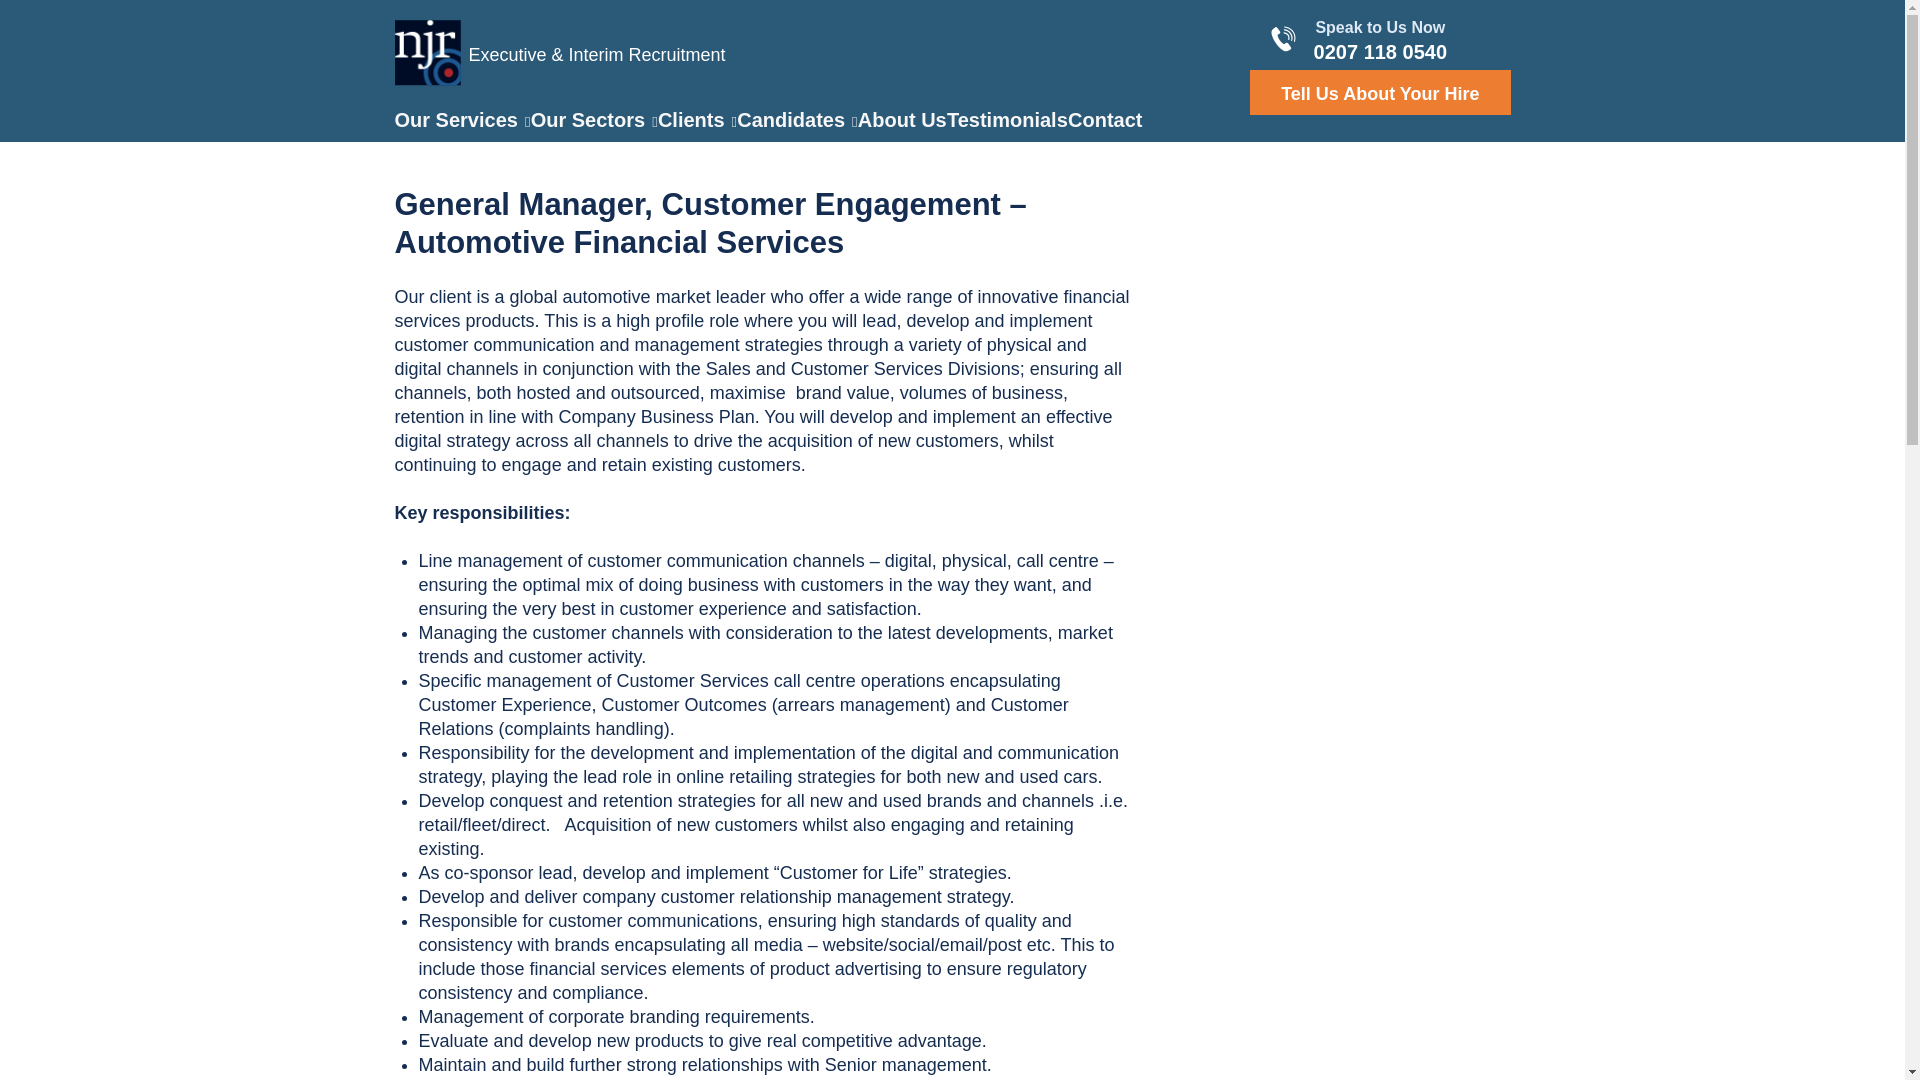 This screenshot has height=1080, width=1920. What do you see at coordinates (902, 120) in the screenshot?
I see `About Us` at bounding box center [902, 120].